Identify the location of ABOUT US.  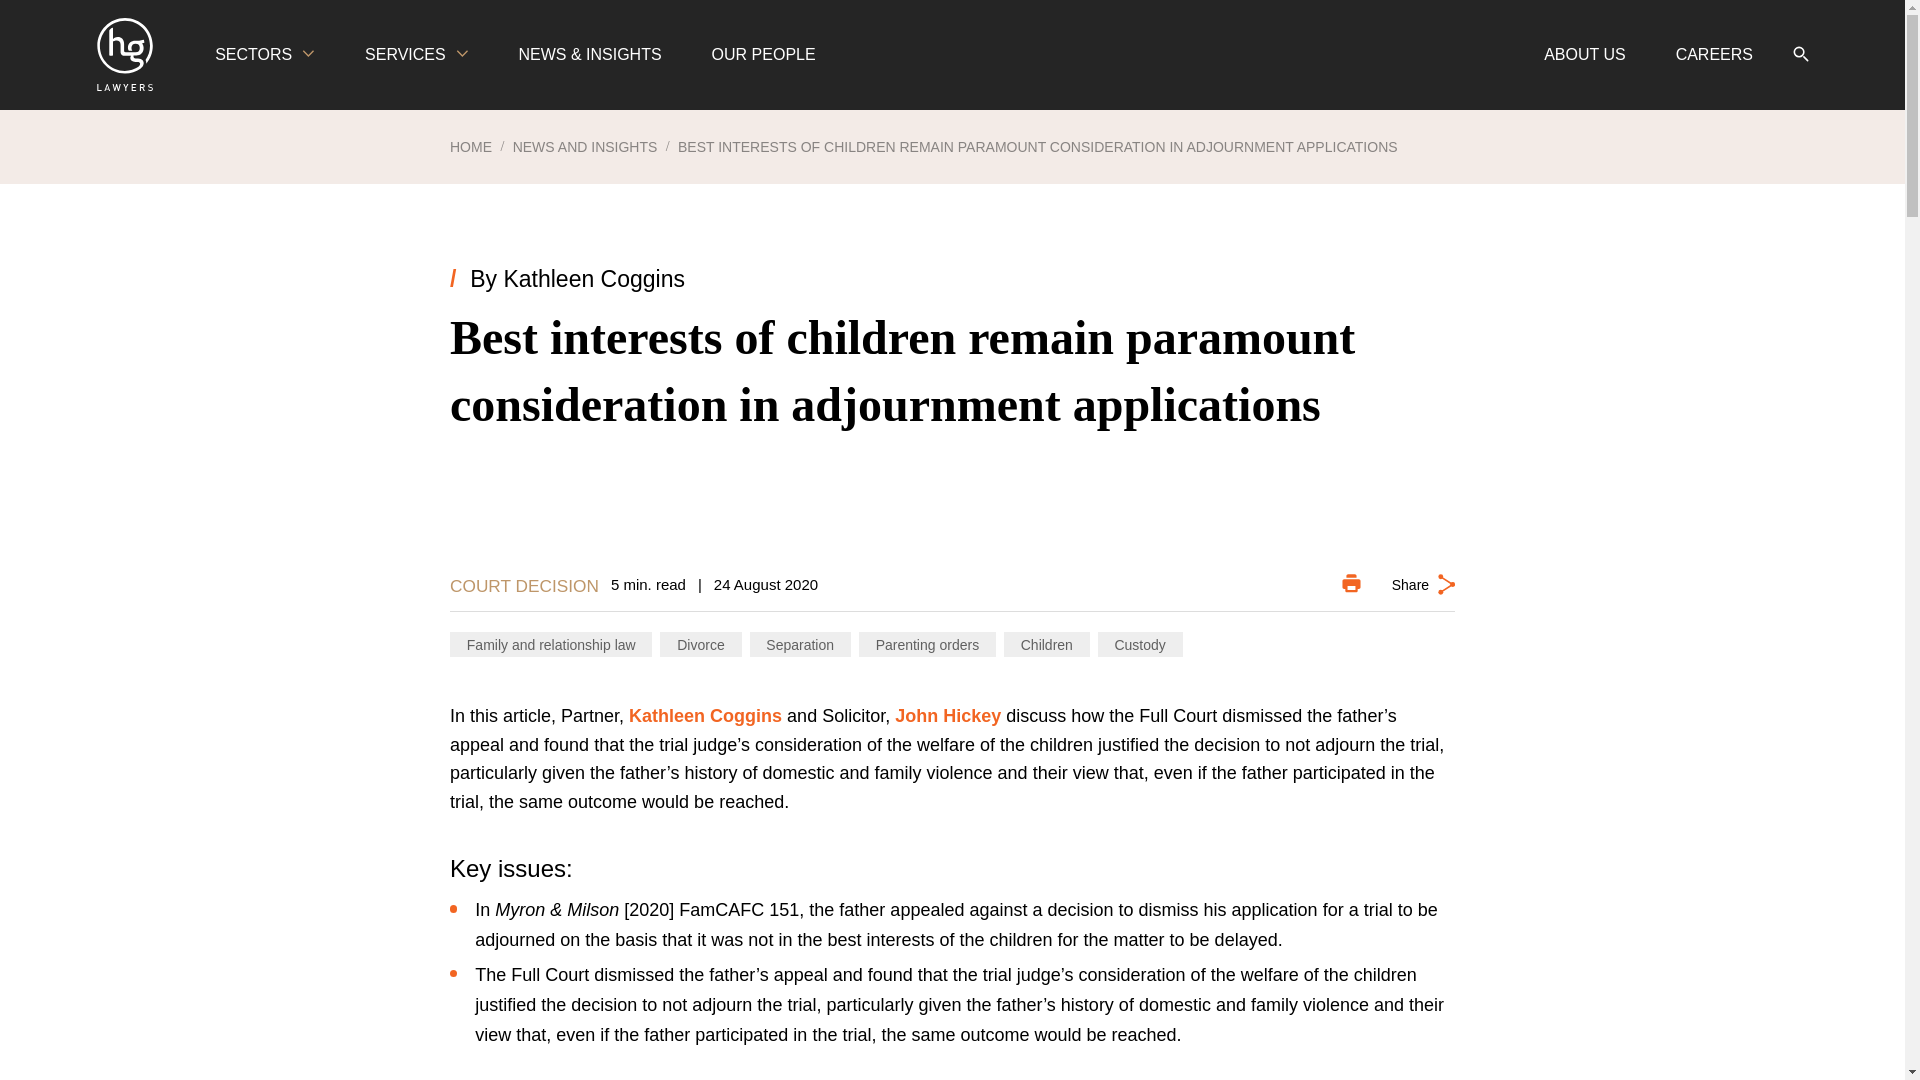
(1584, 55).